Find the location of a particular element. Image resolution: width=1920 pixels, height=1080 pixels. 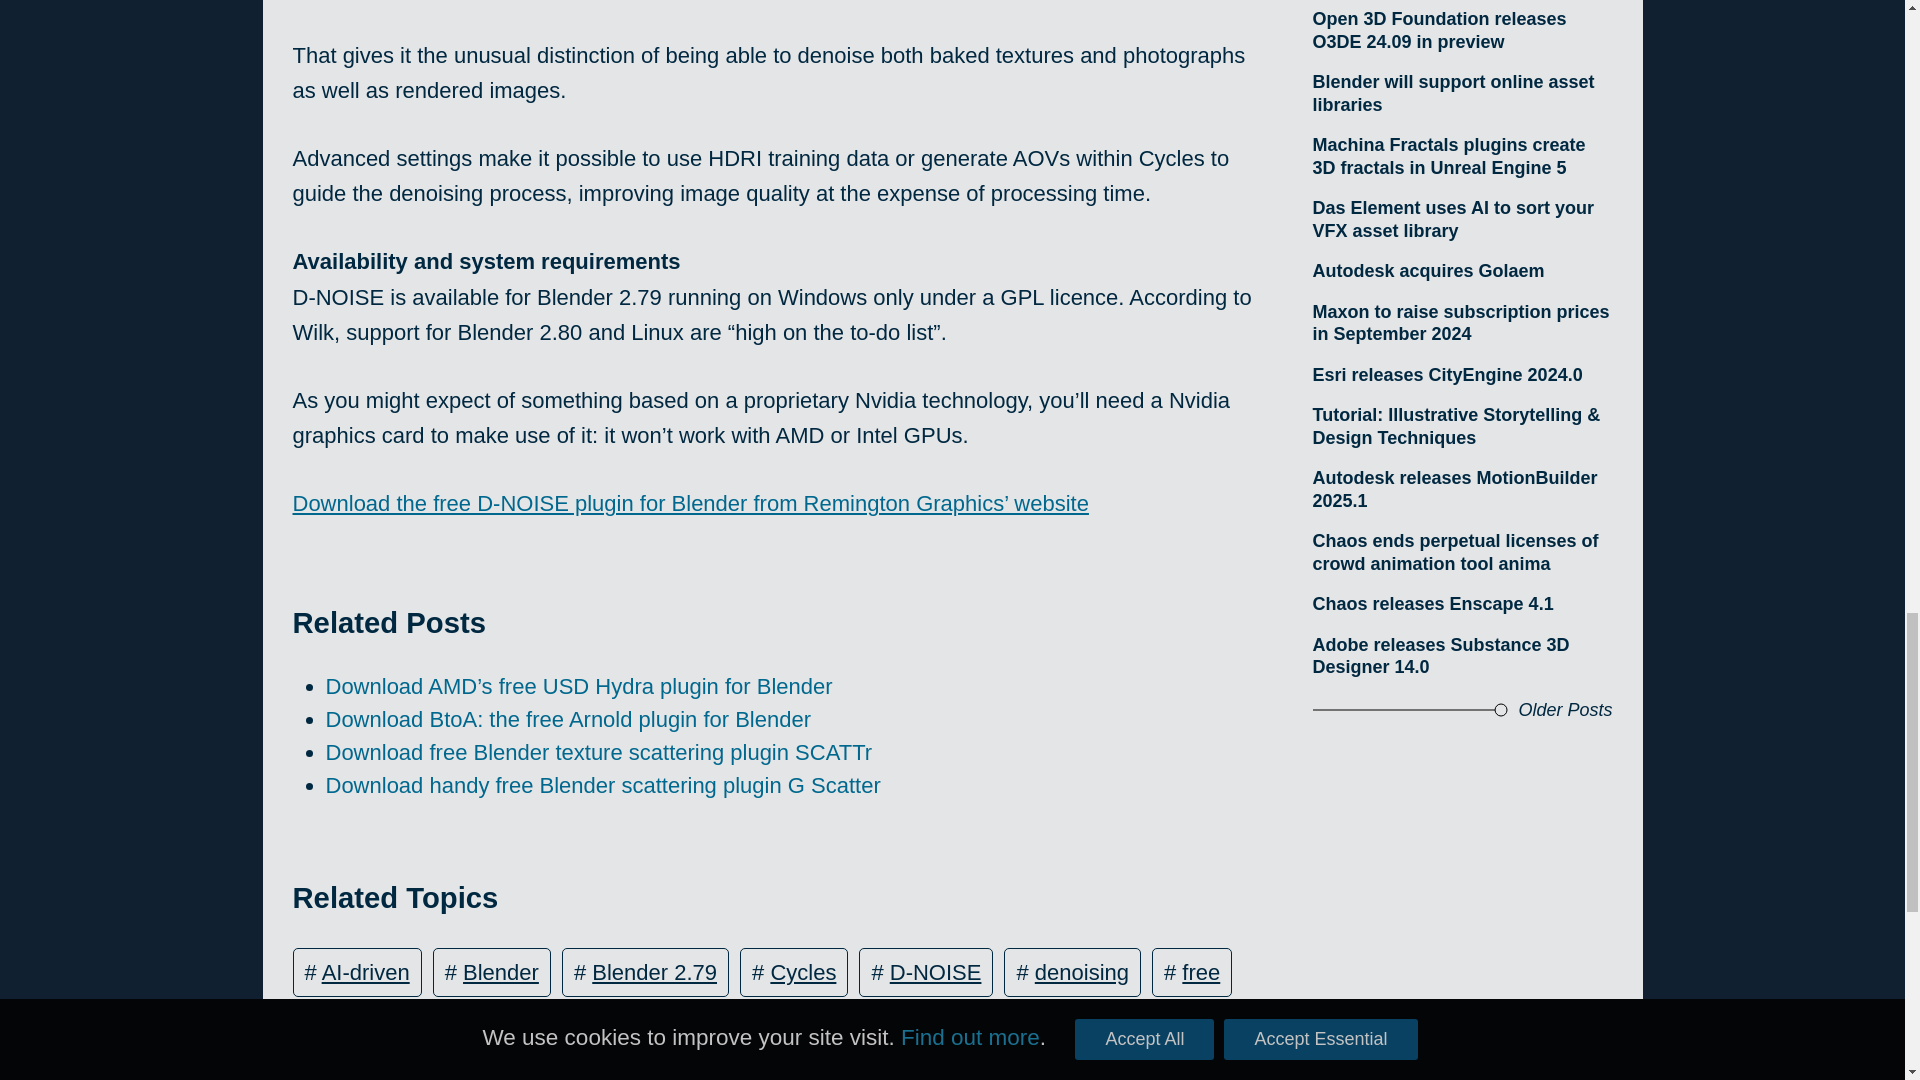

Cycles is located at coordinates (802, 972).